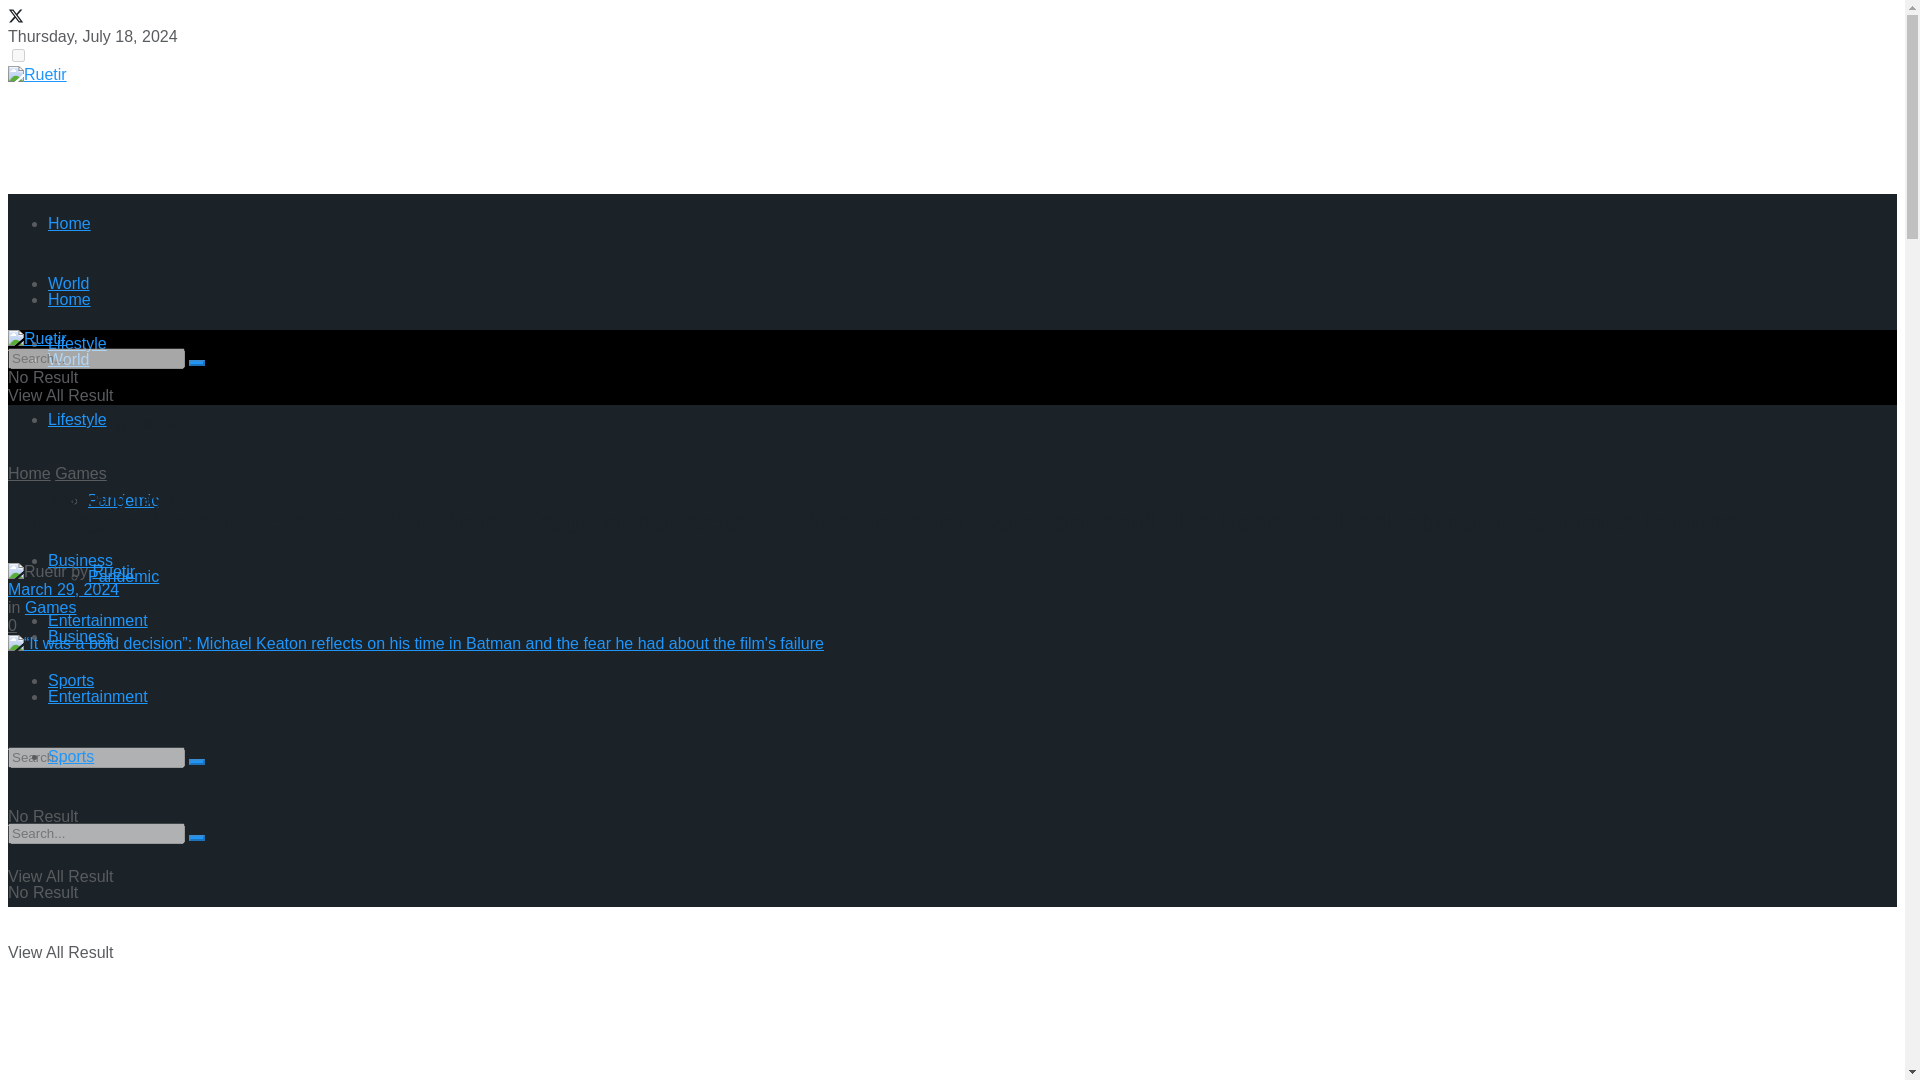 The image size is (1920, 1080). What do you see at coordinates (18, 54) in the screenshot?
I see `on` at bounding box center [18, 54].